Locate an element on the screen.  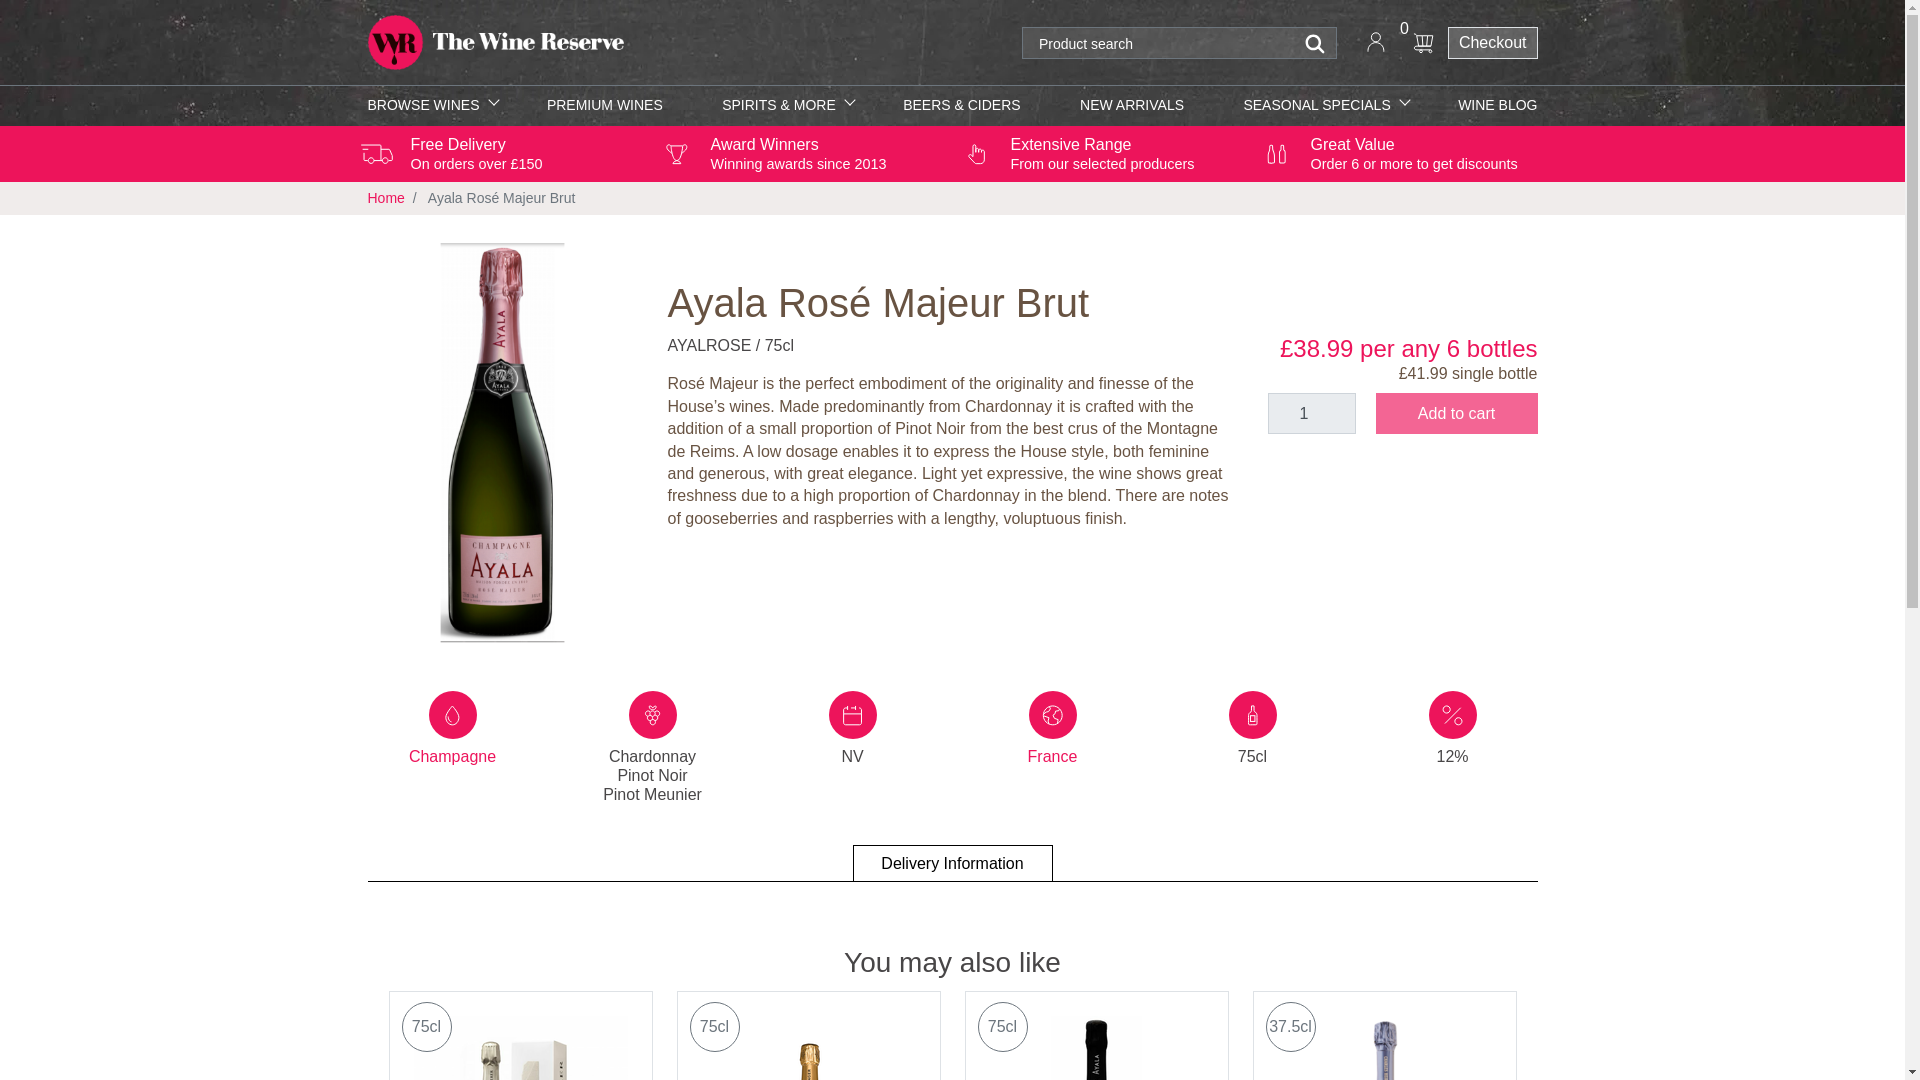
Grape is located at coordinates (651, 714).